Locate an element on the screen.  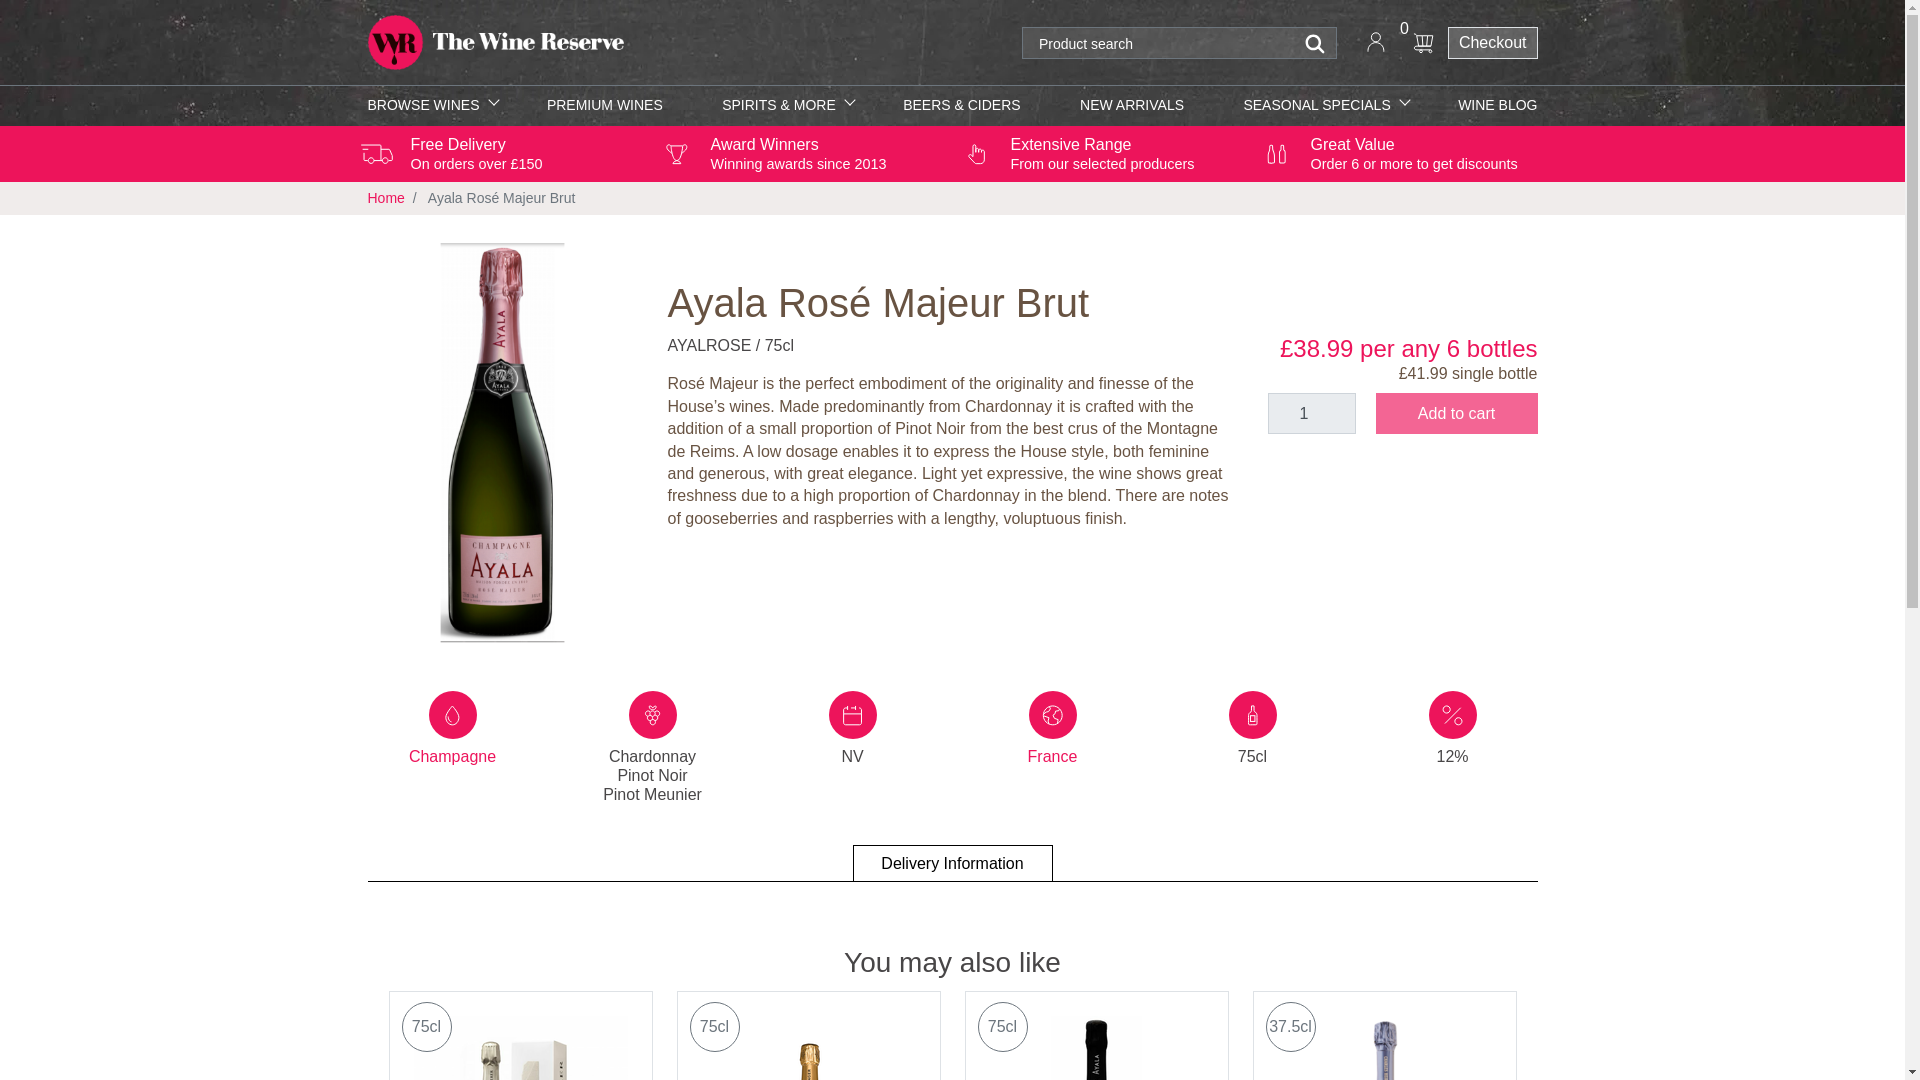
Grape is located at coordinates (651, 714).